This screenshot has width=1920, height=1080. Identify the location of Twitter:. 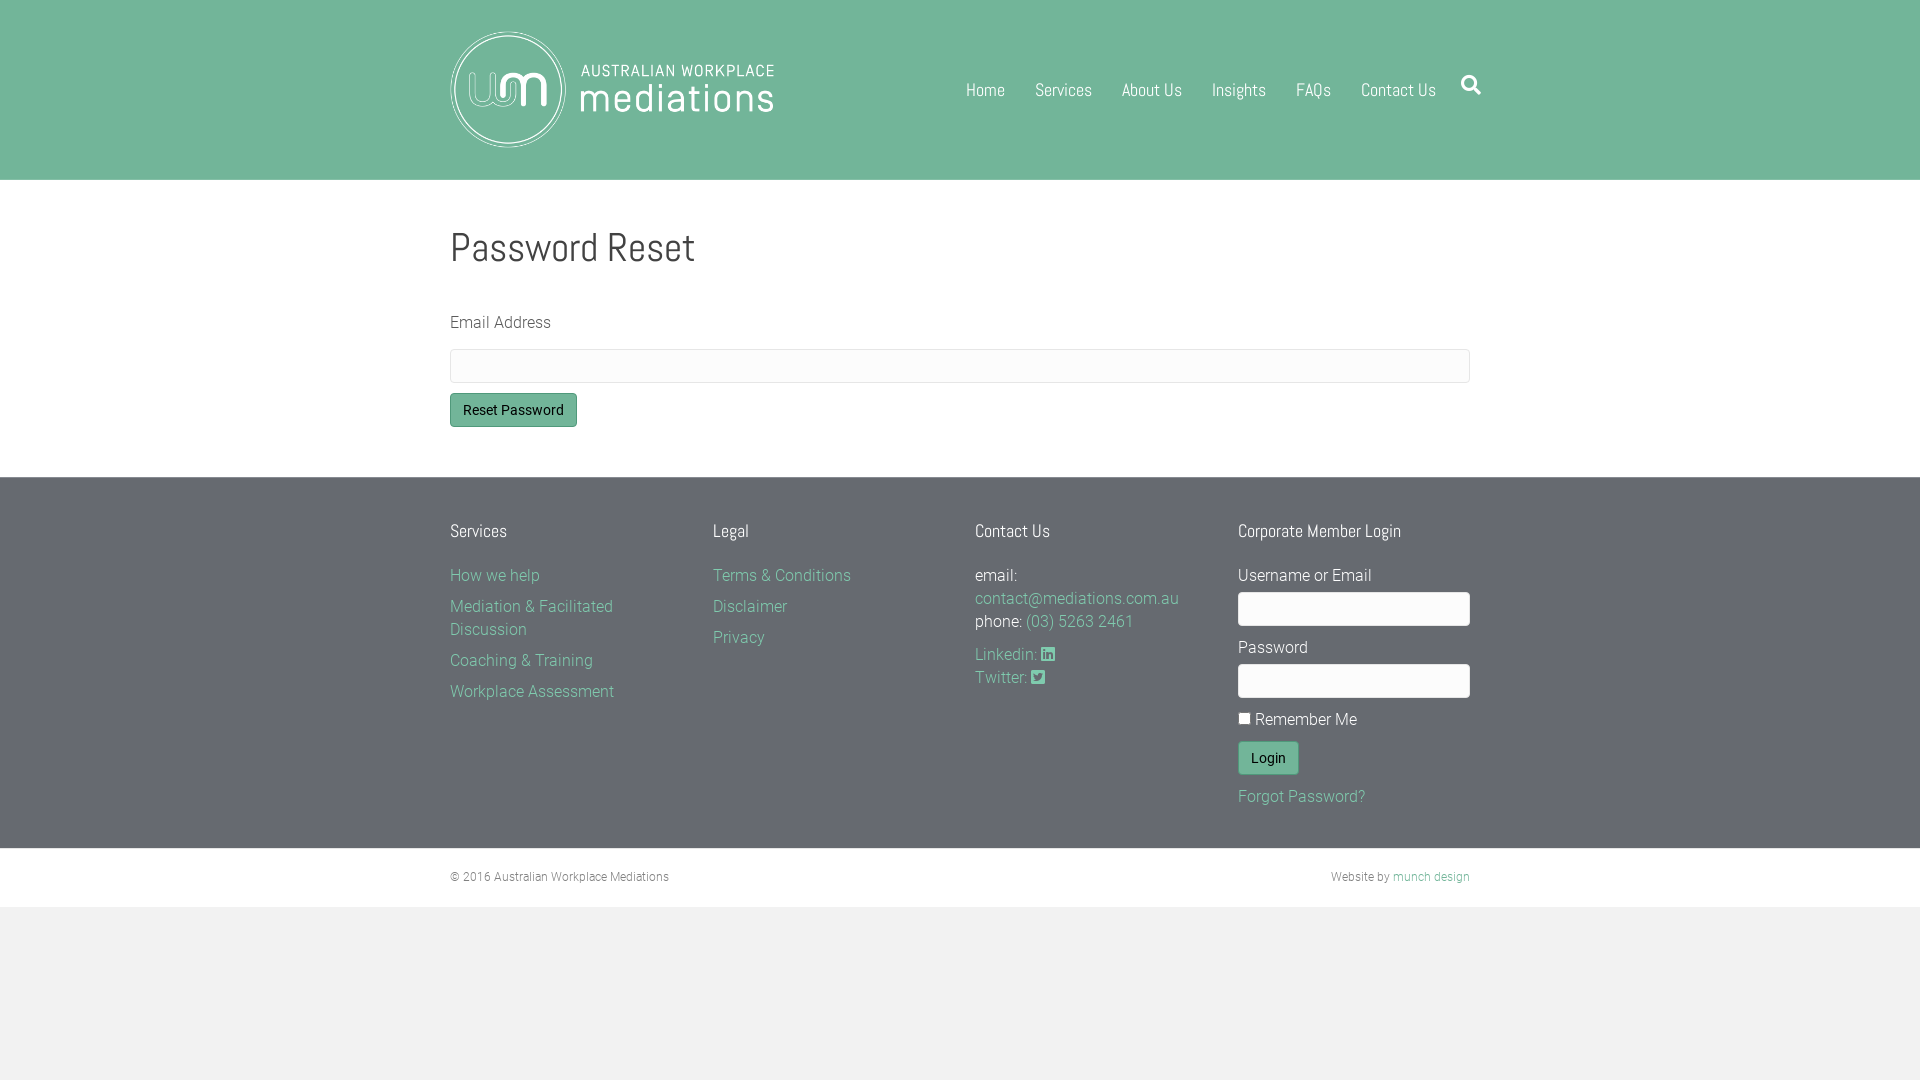
(1010, 678).